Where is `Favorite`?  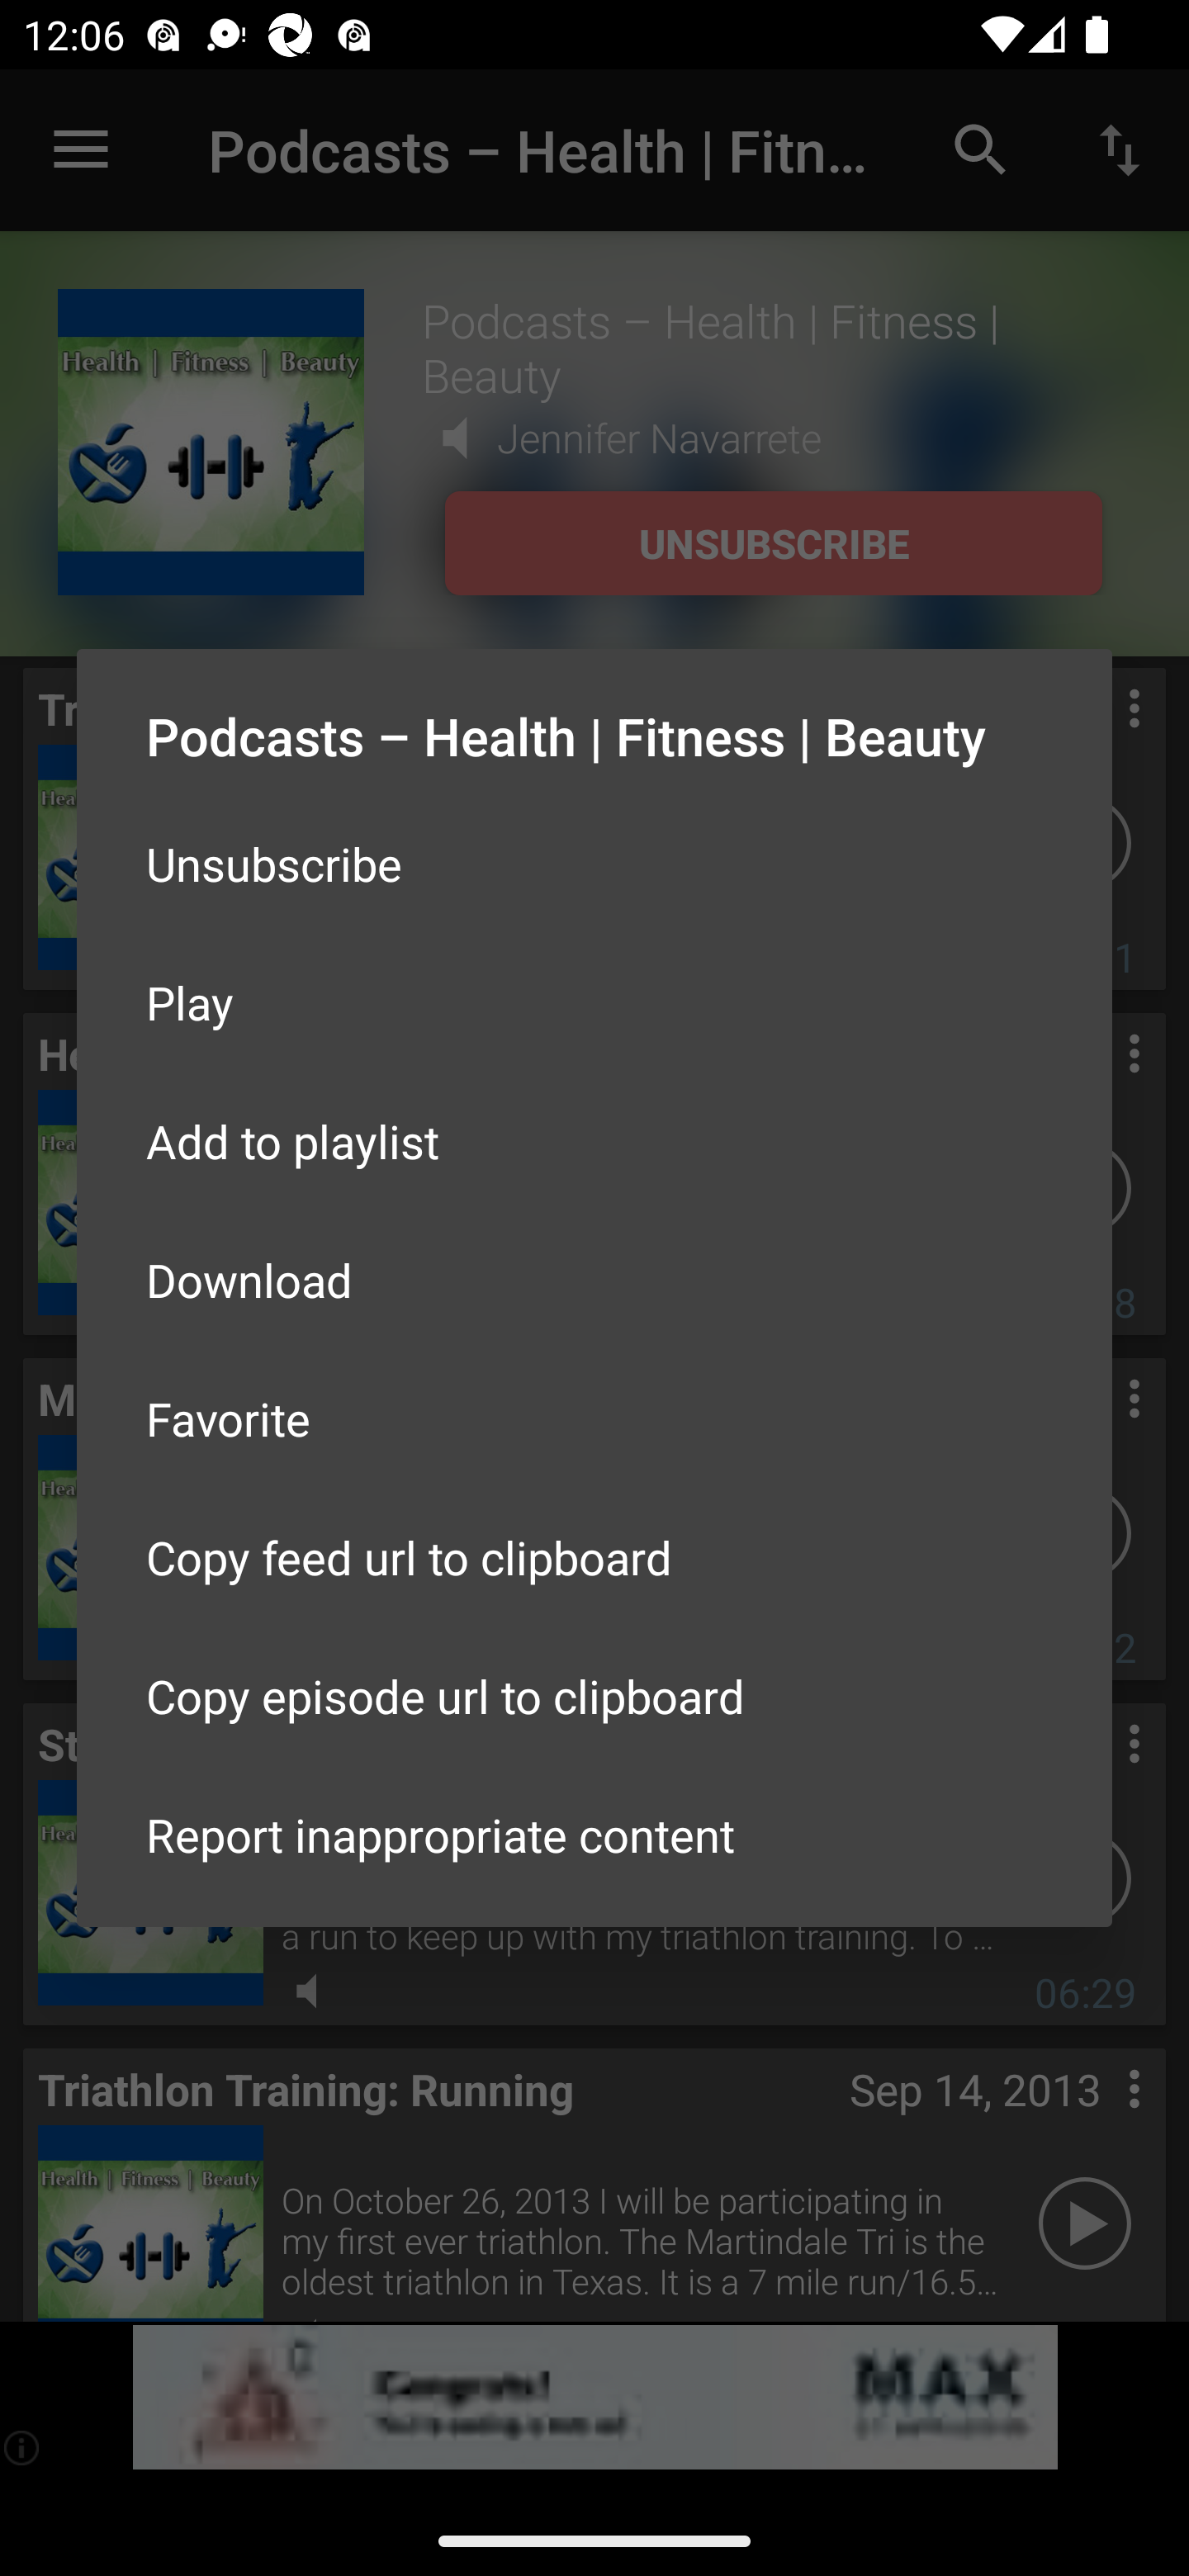 Favorite is located at coordinates (594, 1418).